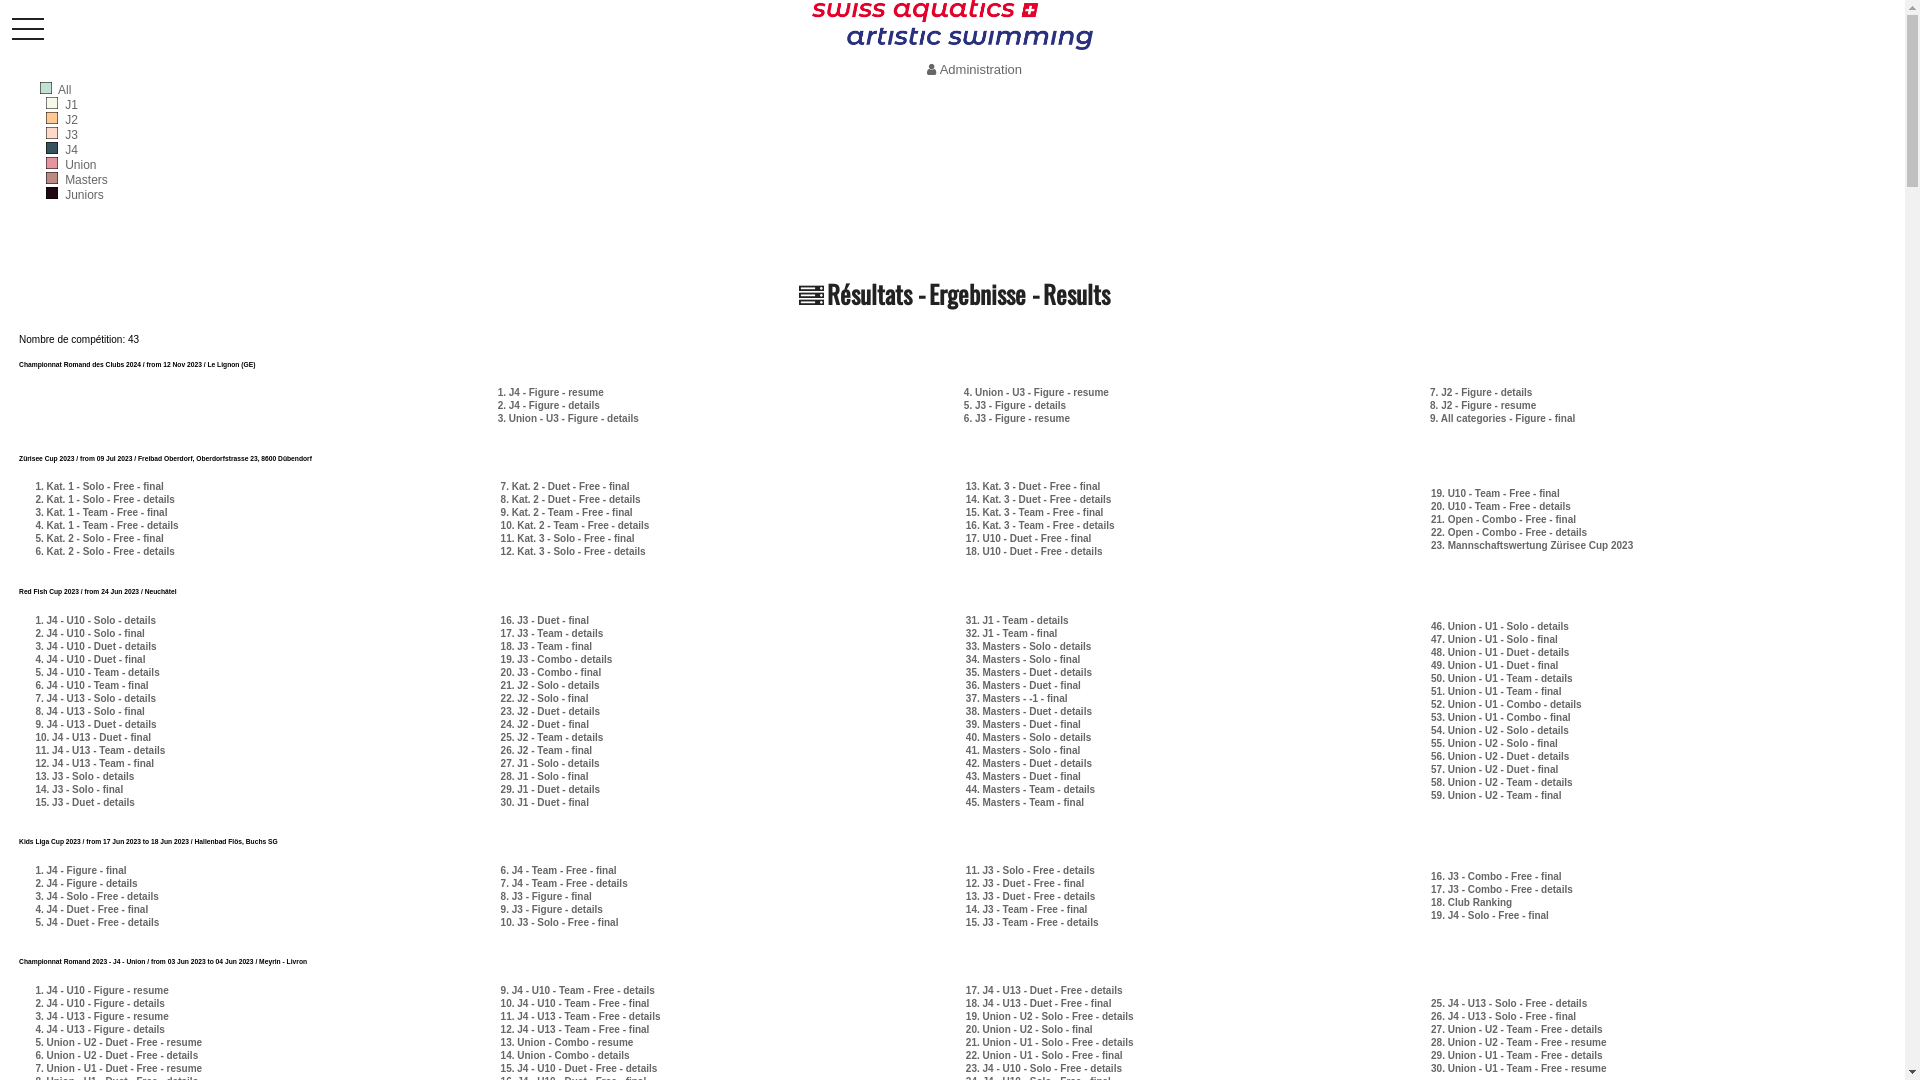 The width and height of the screenshot is (1920, 1080). Describe the element at coordinates (84, 776) in the screenshot. I see `13. J3 - Solo - details` at that location.